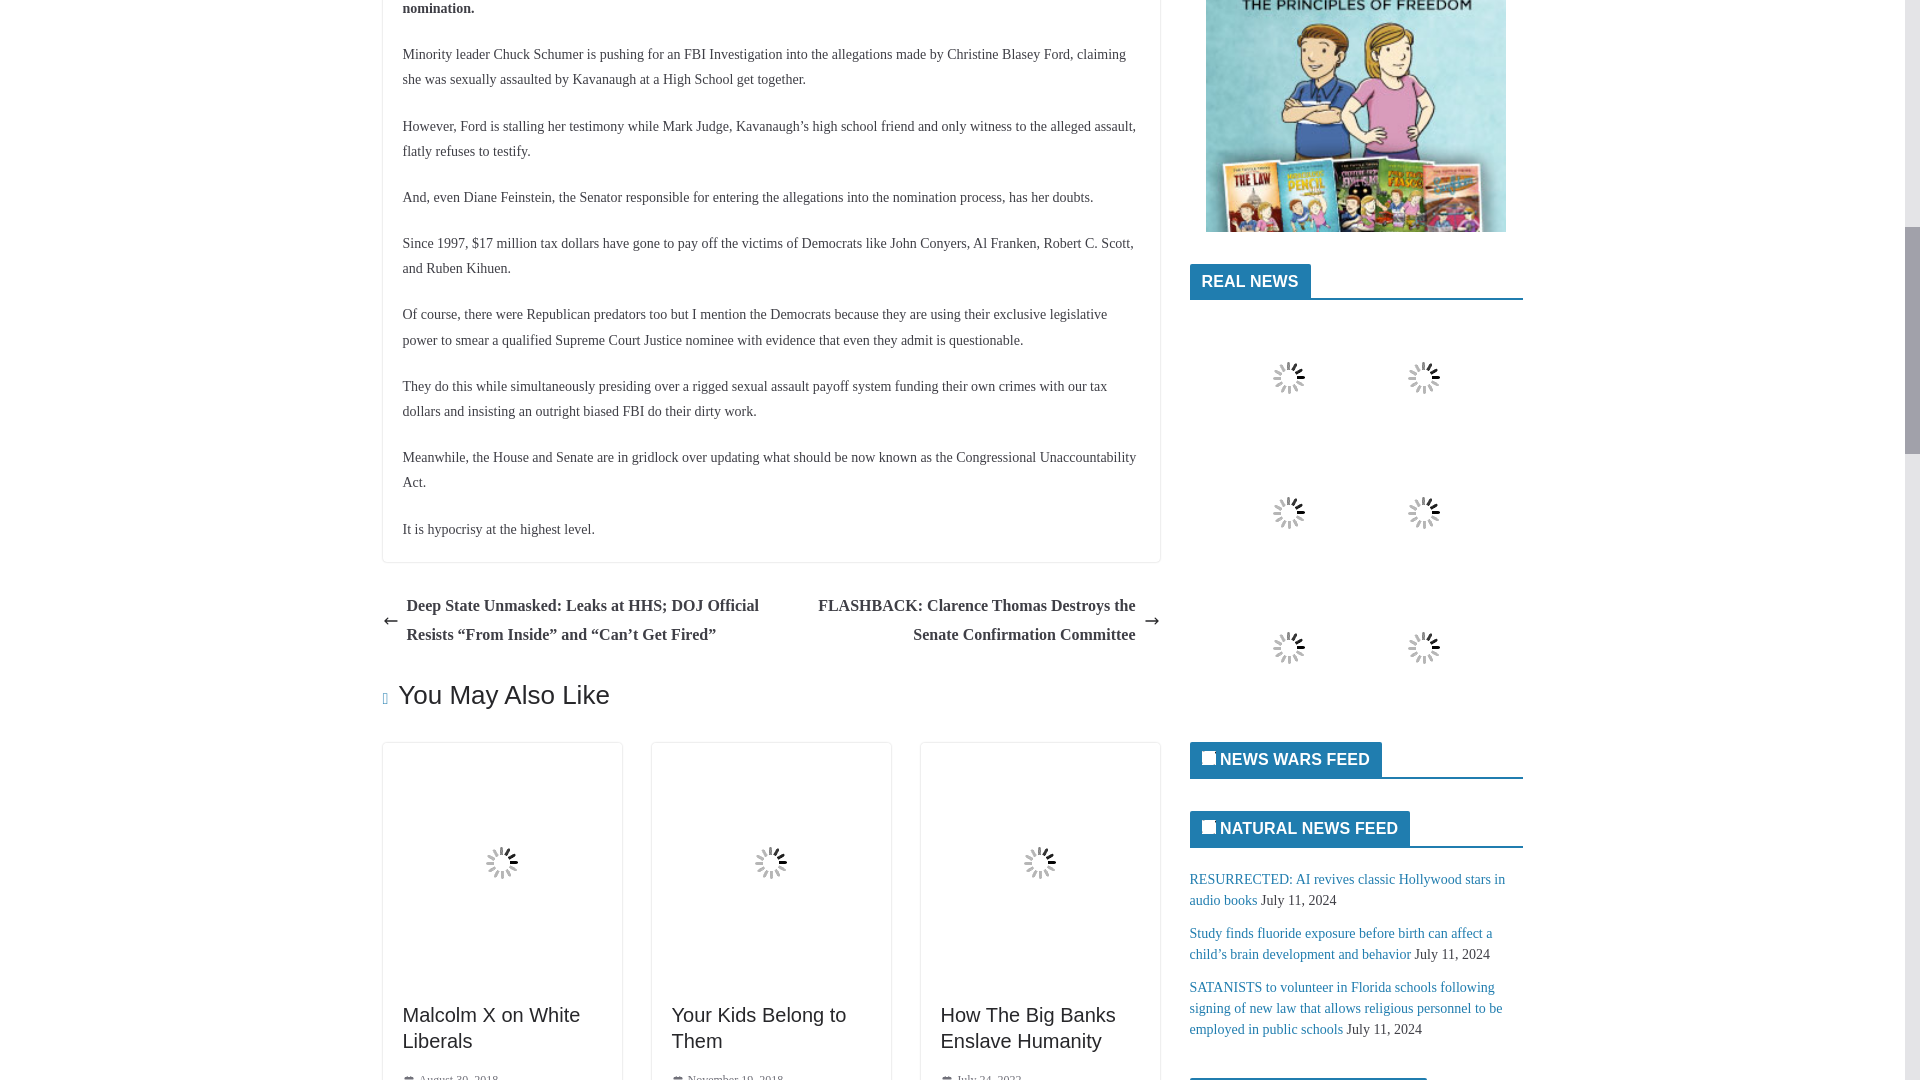 The width and height of the screenshot is (1920, 1080). I want to click on Malcolm X on White Liberals, so click(501, 756).